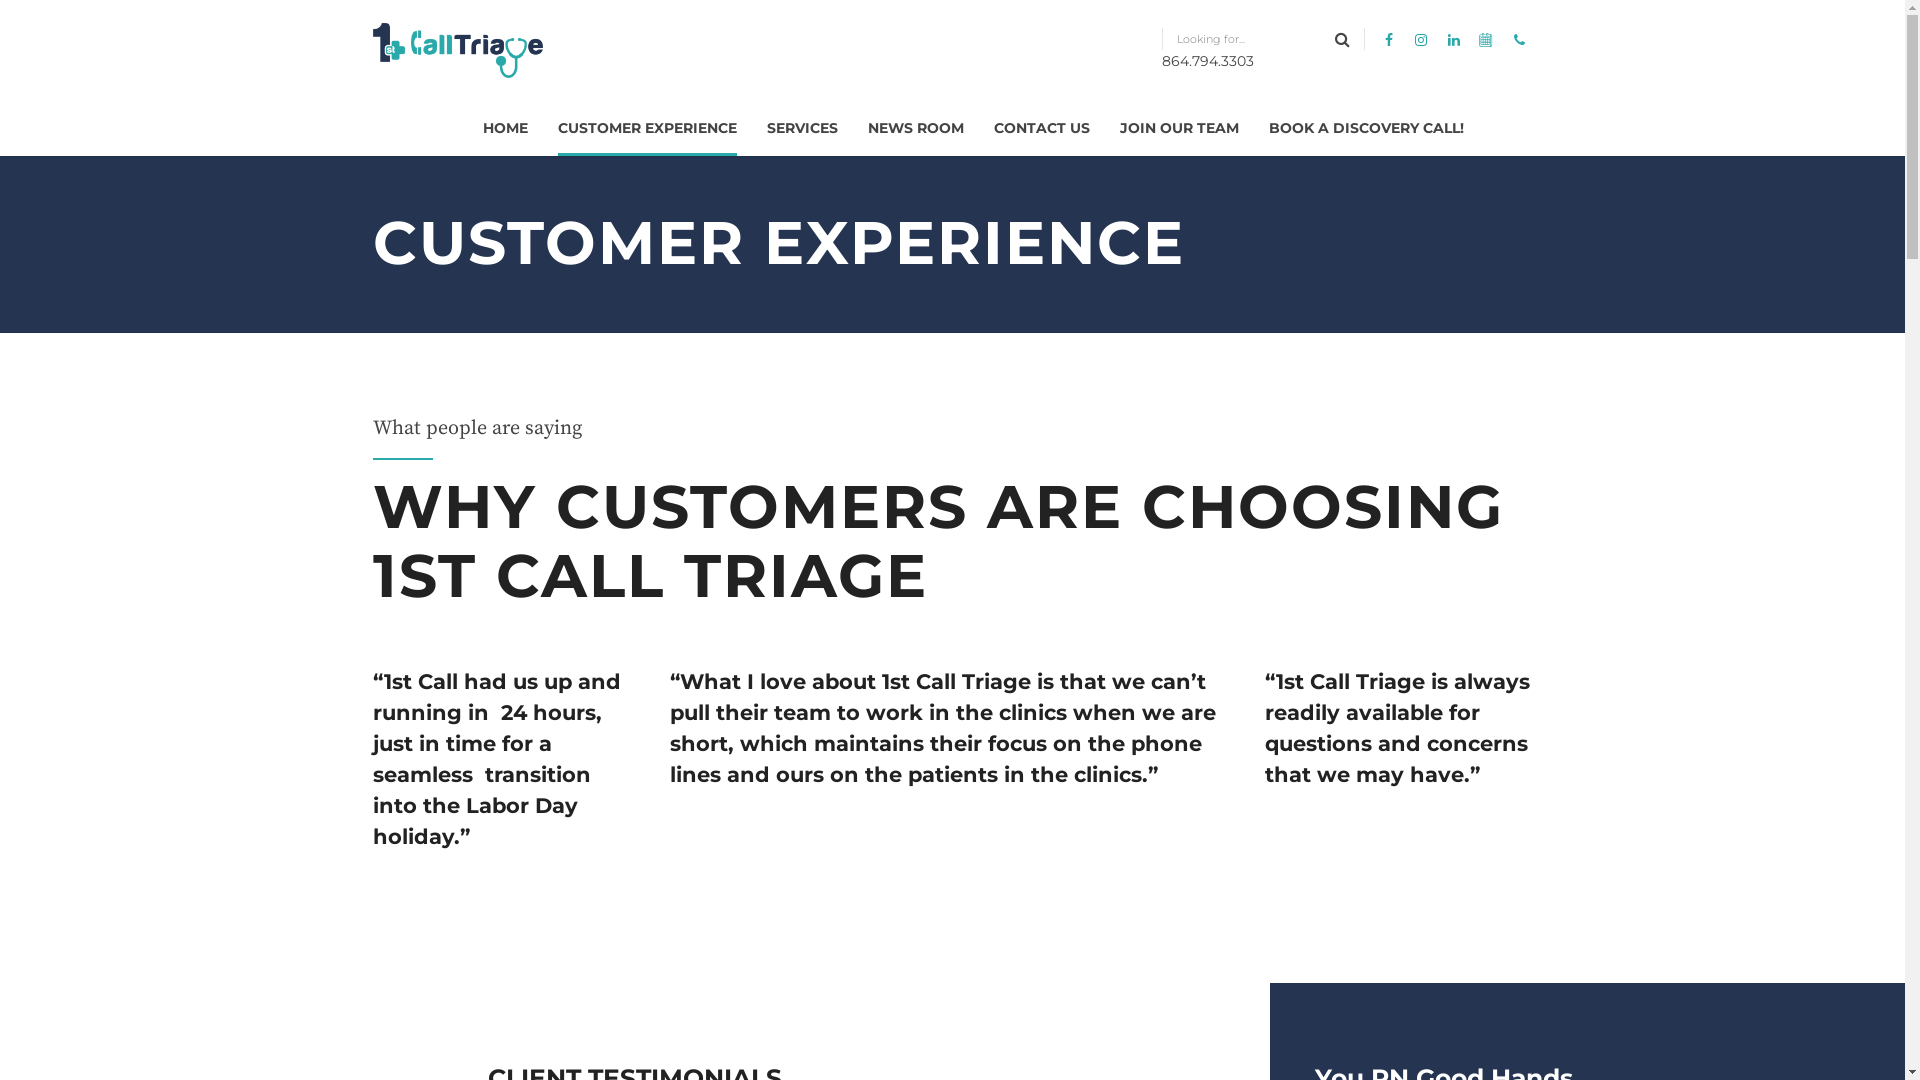 This screenshot has width=1920, height=1080. What do you see at coordinates (1042, 128) in the screenshot?
I see `CONTACT US` at bounding box center [1042, 128].